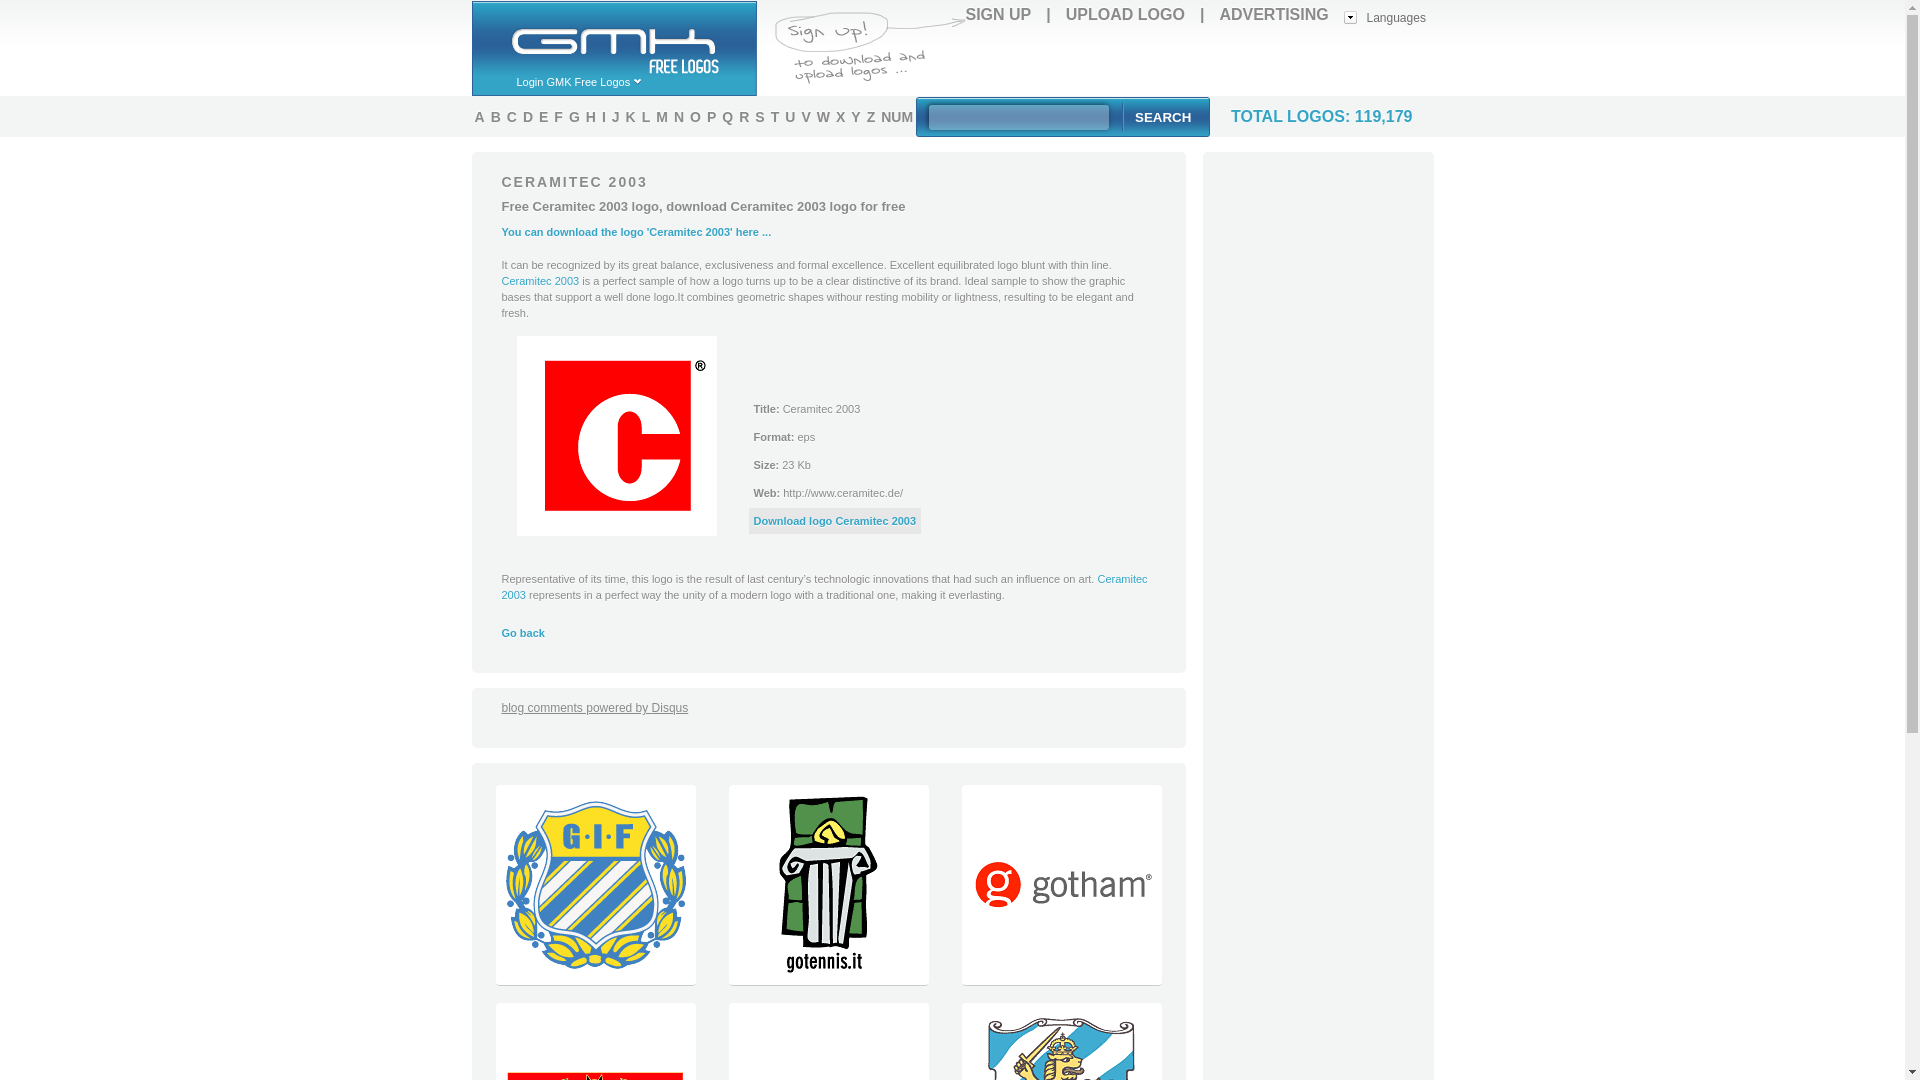  What do you see at coordinates (1200, 62) in the screenshot?
I see `Advertisement` at bounding box center [1200, 62].